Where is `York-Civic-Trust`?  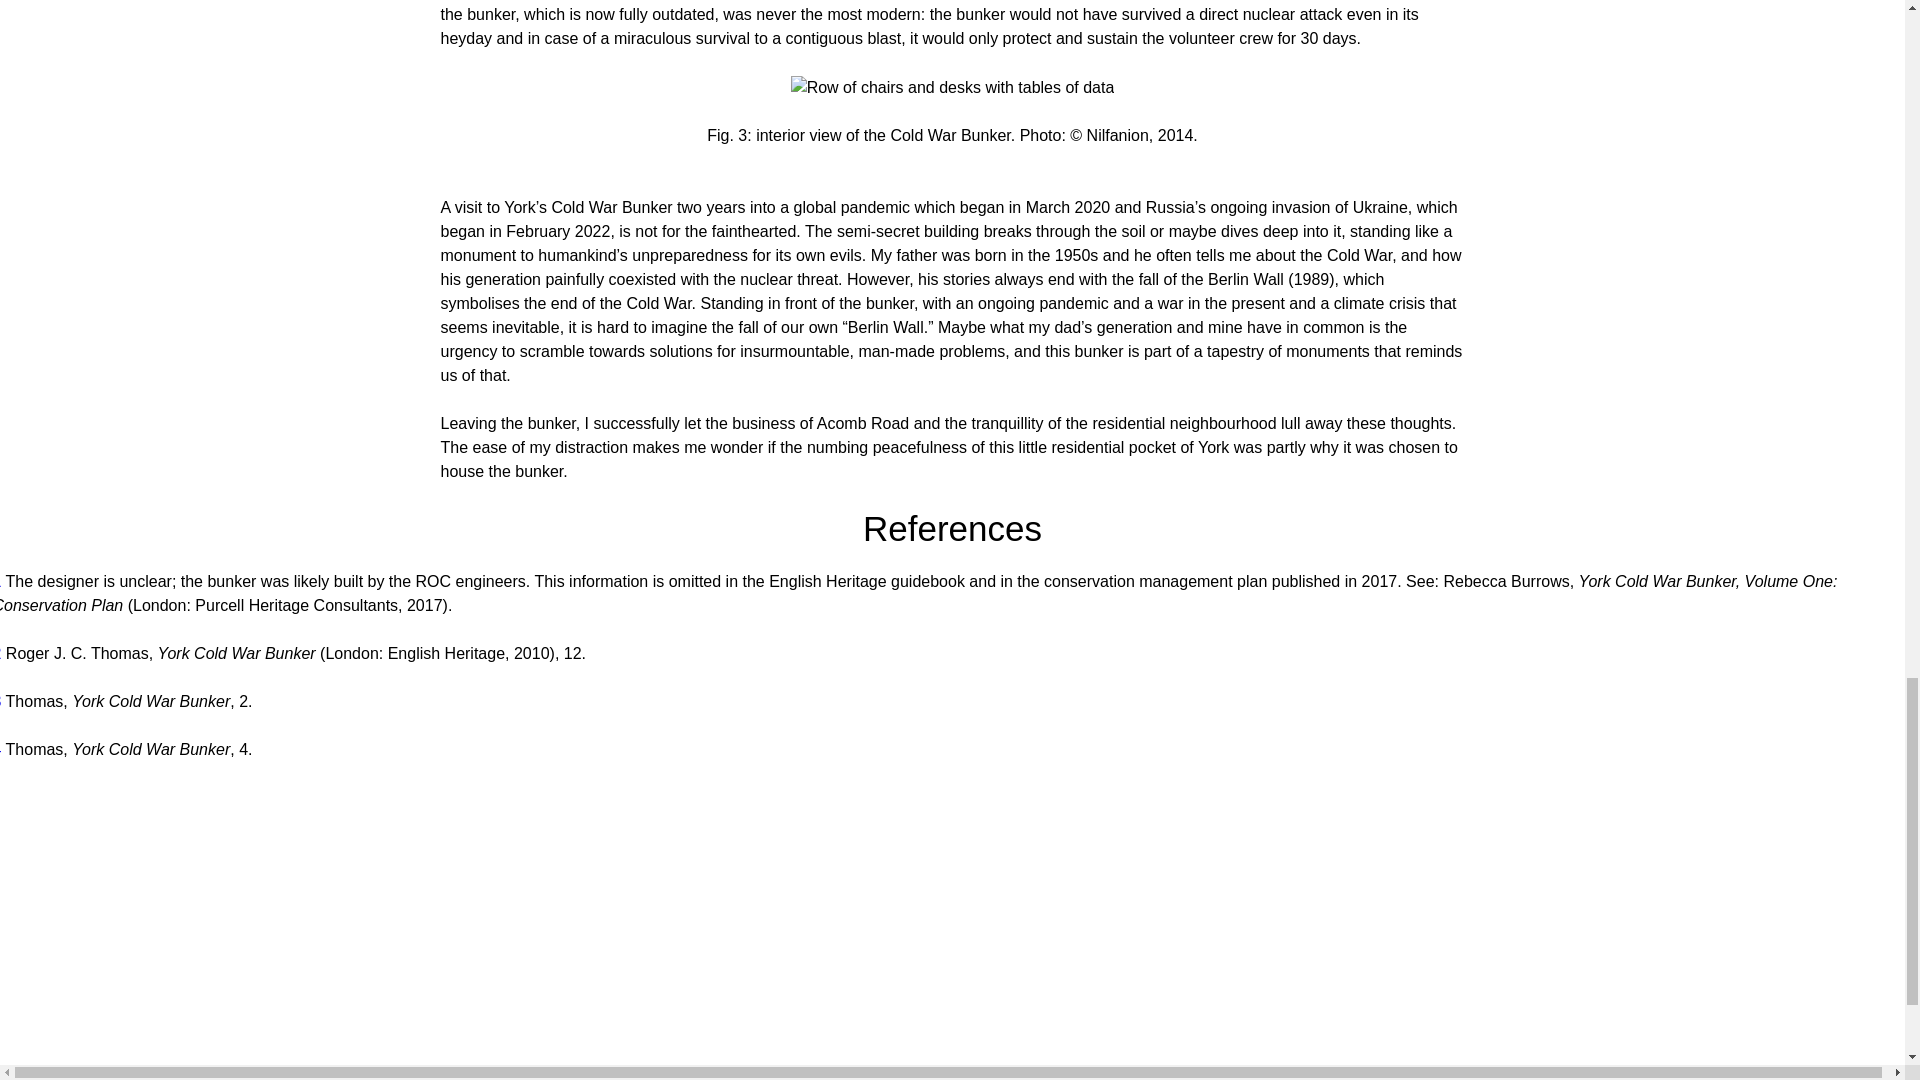
York-Civic-Trust is located at coordinates (1004, 1078).